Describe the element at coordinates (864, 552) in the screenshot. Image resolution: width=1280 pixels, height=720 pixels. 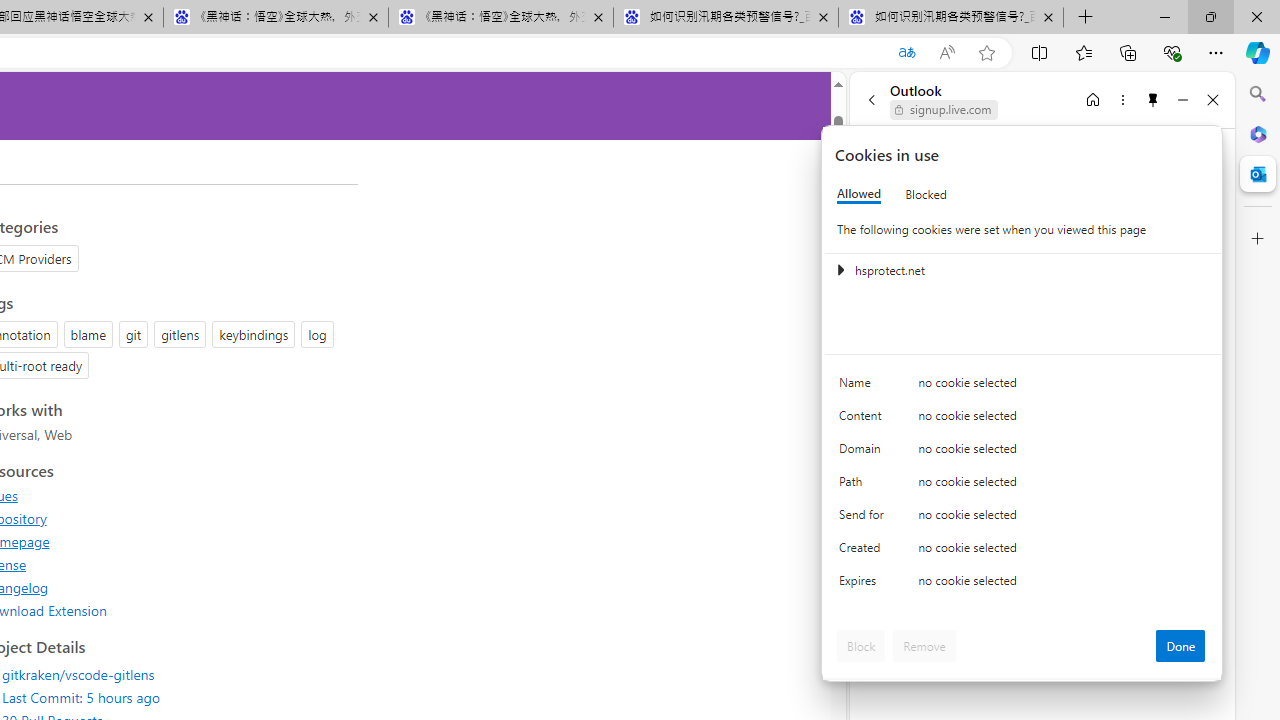
I see `Created` at that location.